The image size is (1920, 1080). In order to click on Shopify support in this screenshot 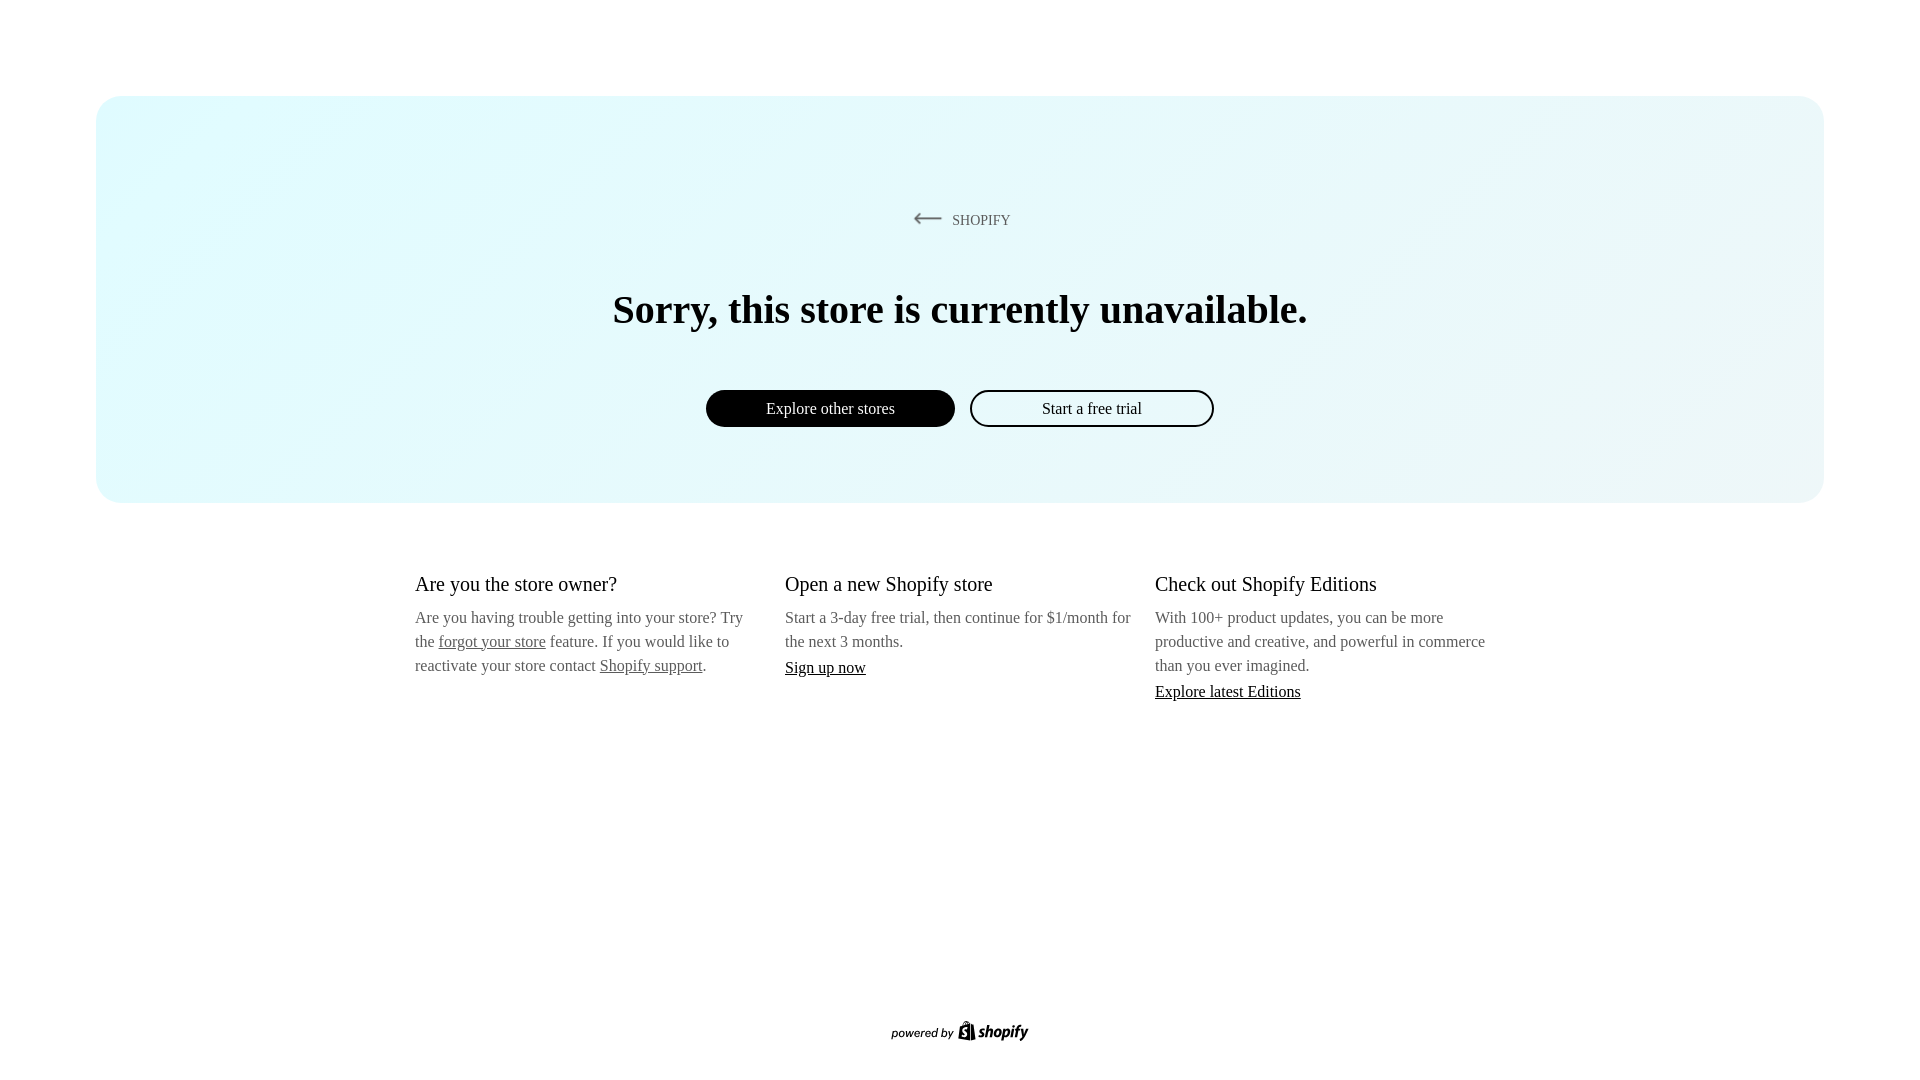, I will do `click(650, 664)`.